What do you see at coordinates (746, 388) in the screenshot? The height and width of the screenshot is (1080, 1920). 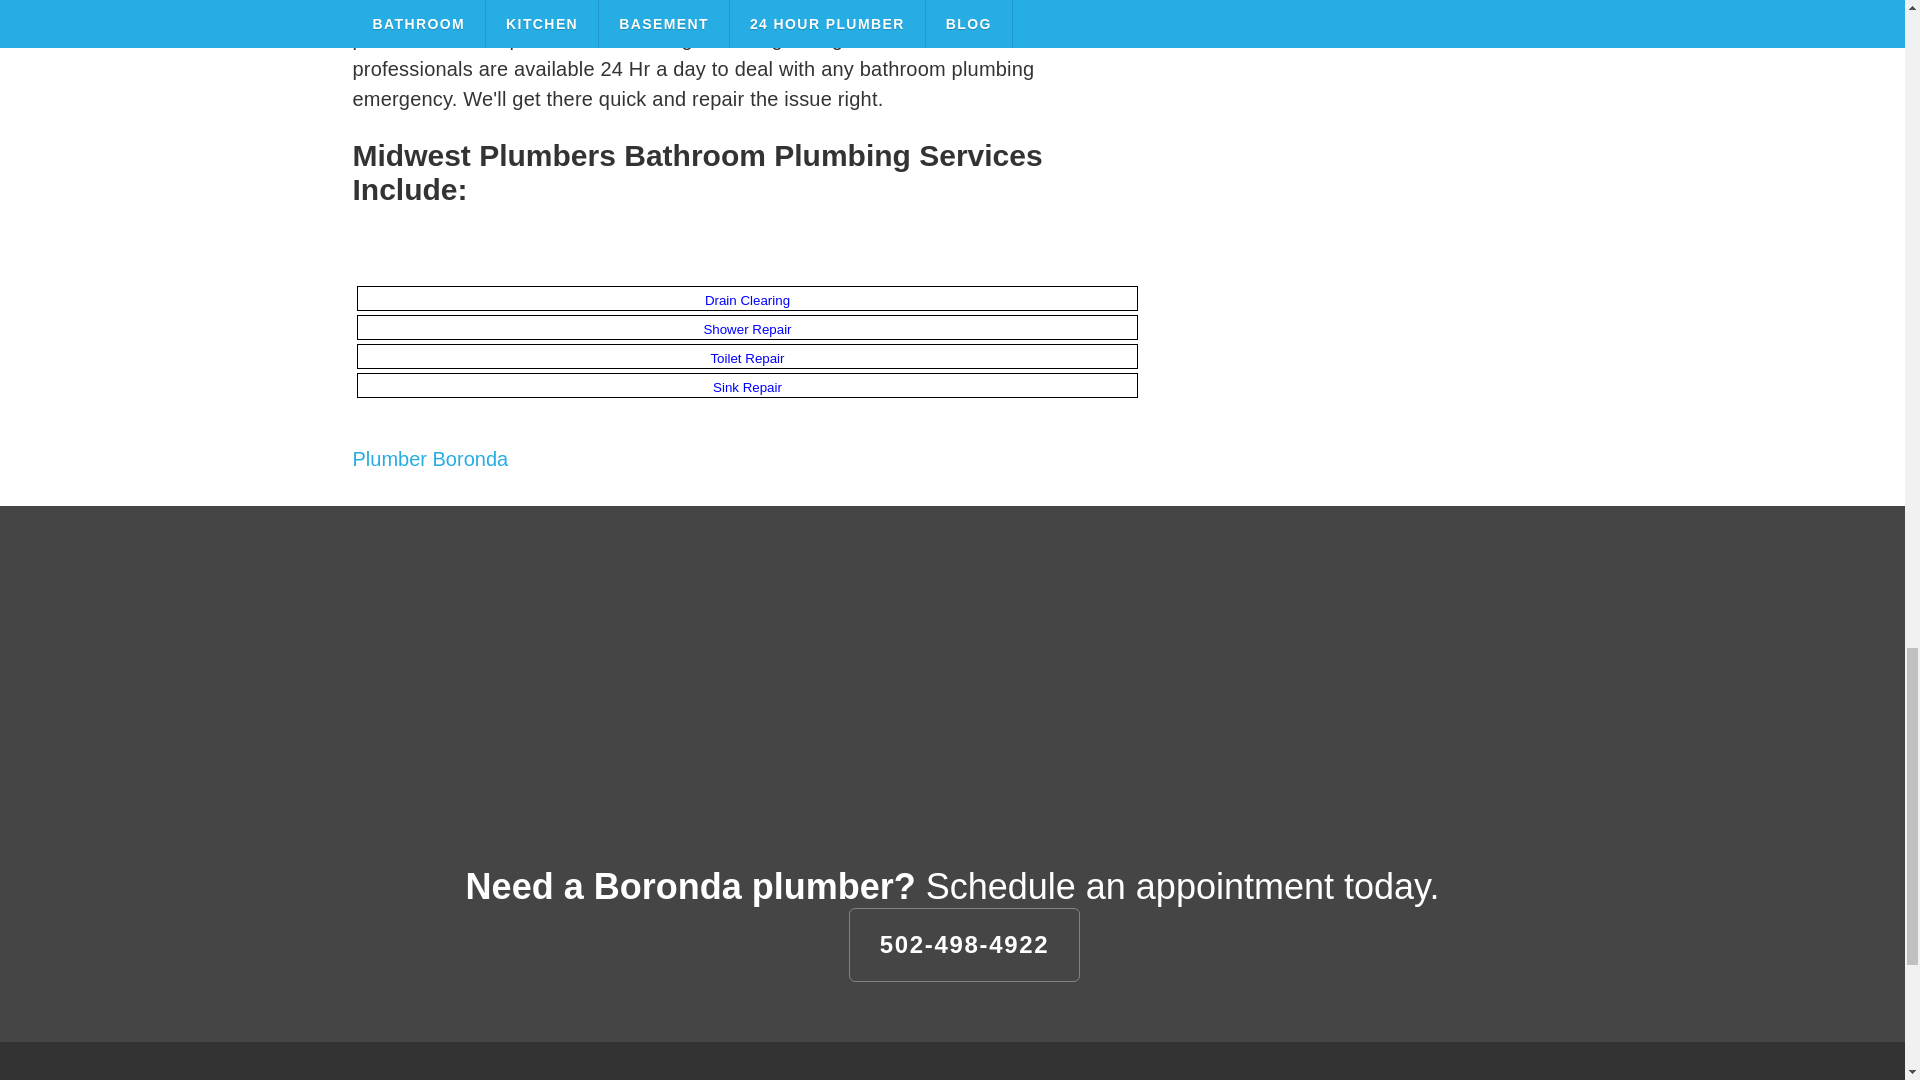 I see `Sink Repair` at bounding box center [746, 388].